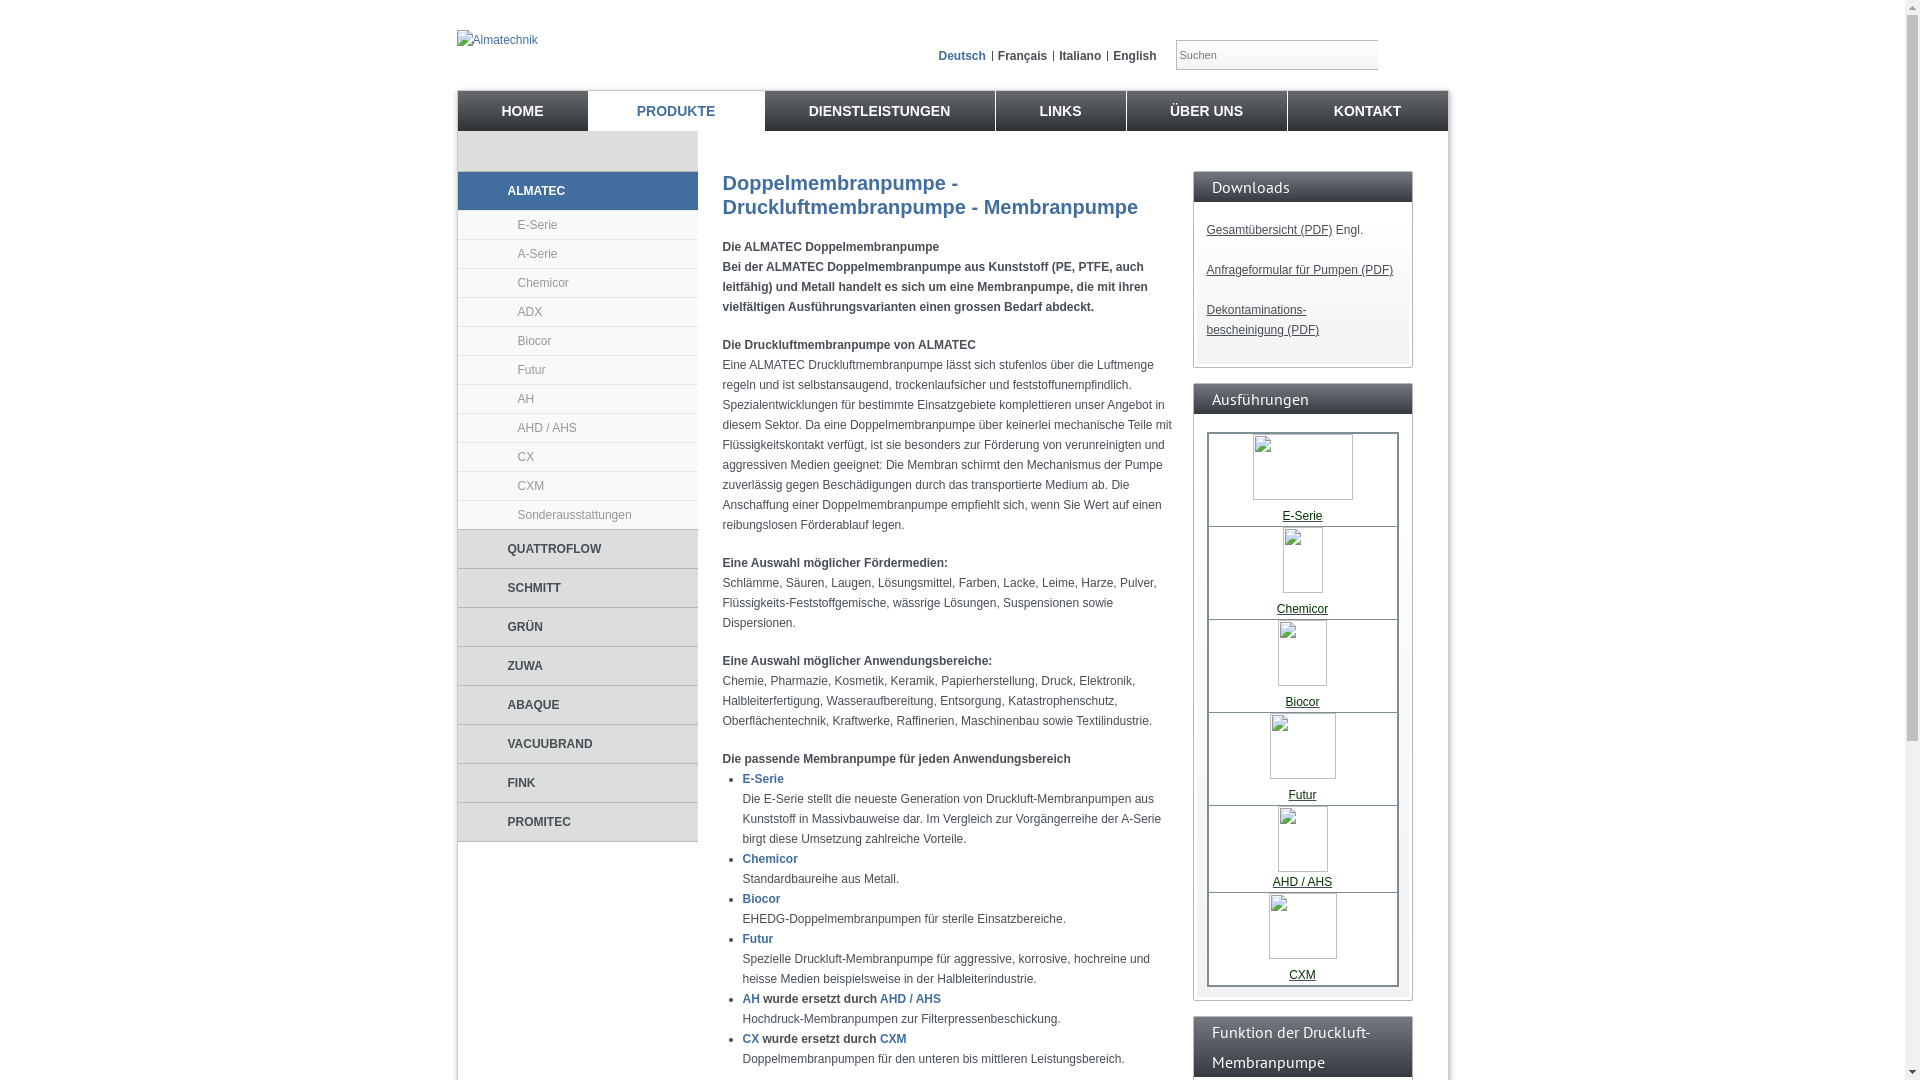 The height and width of the screenshot is (1080, 1920). Describe the element at coordinates (1302, 975) in the screenshot. I see `CXM` at that location.